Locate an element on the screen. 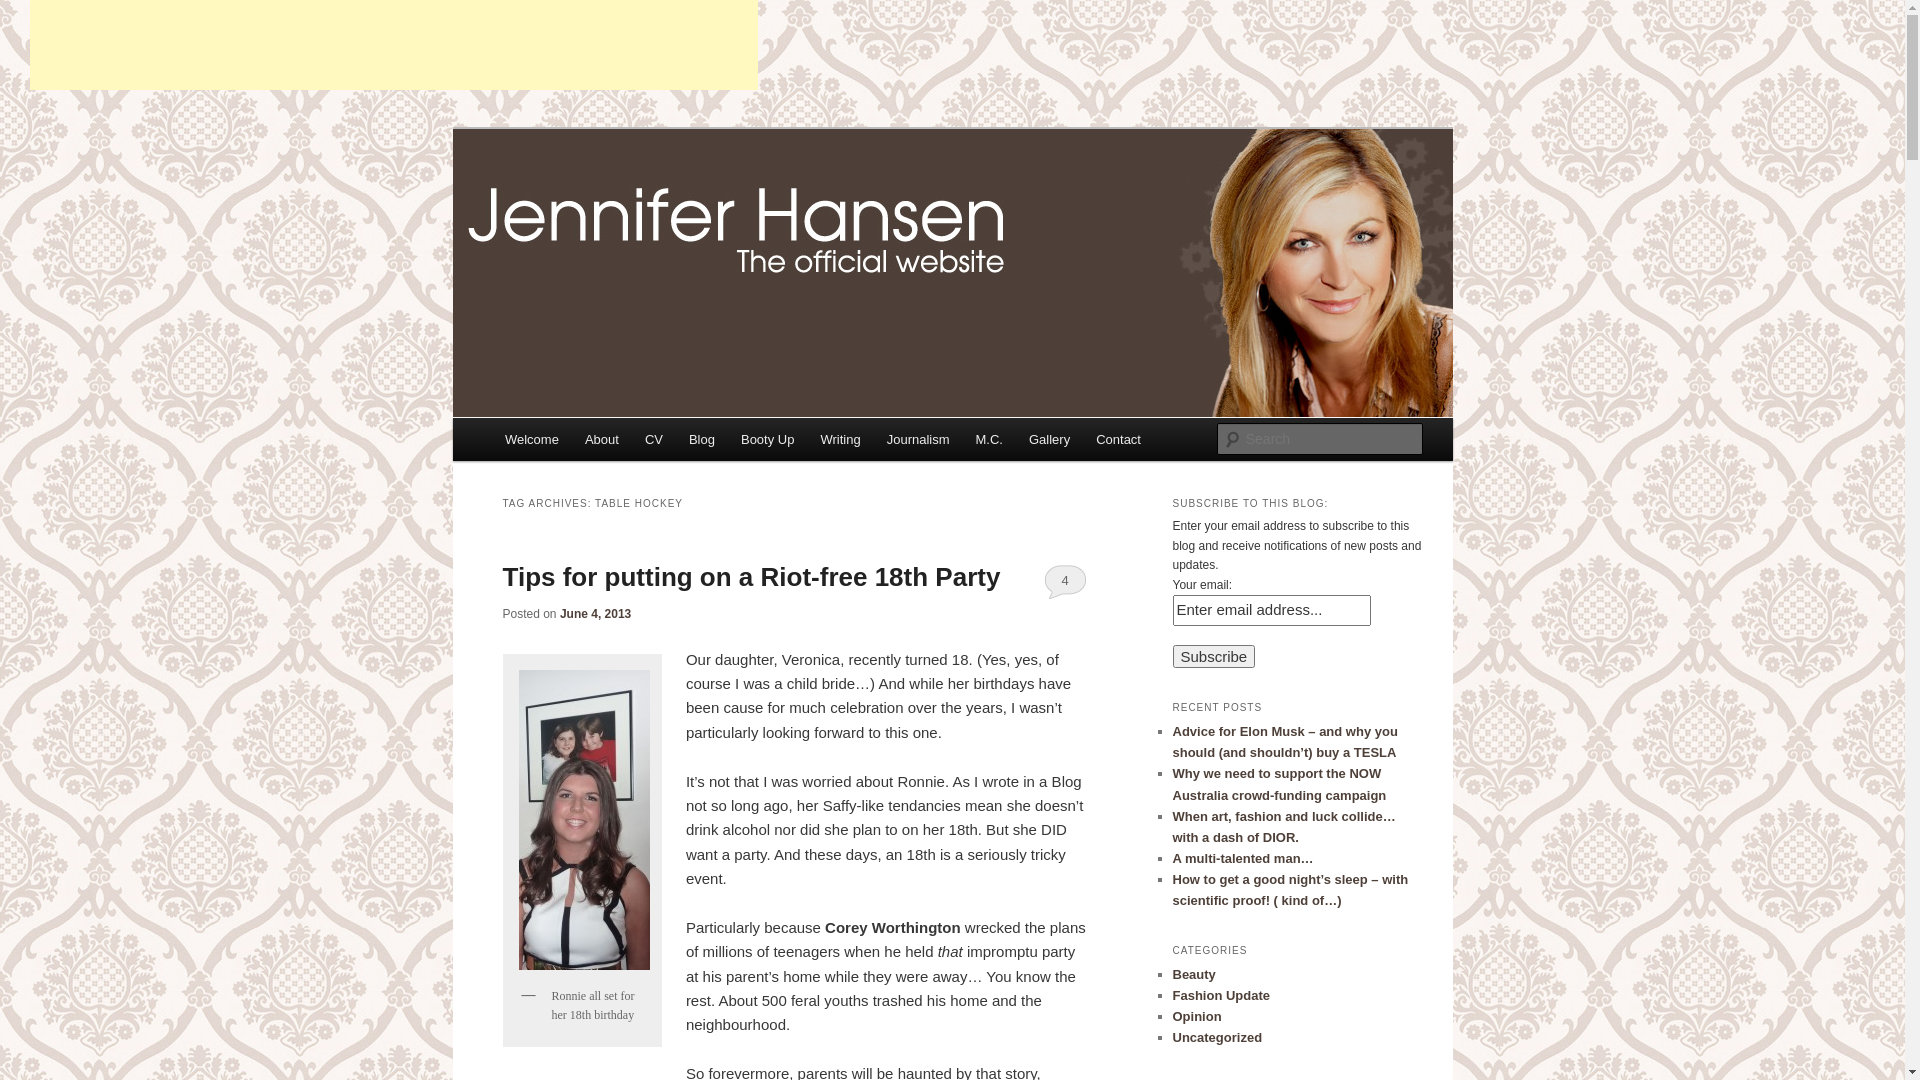  The Official Jennifer Hansen Website is located at coordinates (792, 202).